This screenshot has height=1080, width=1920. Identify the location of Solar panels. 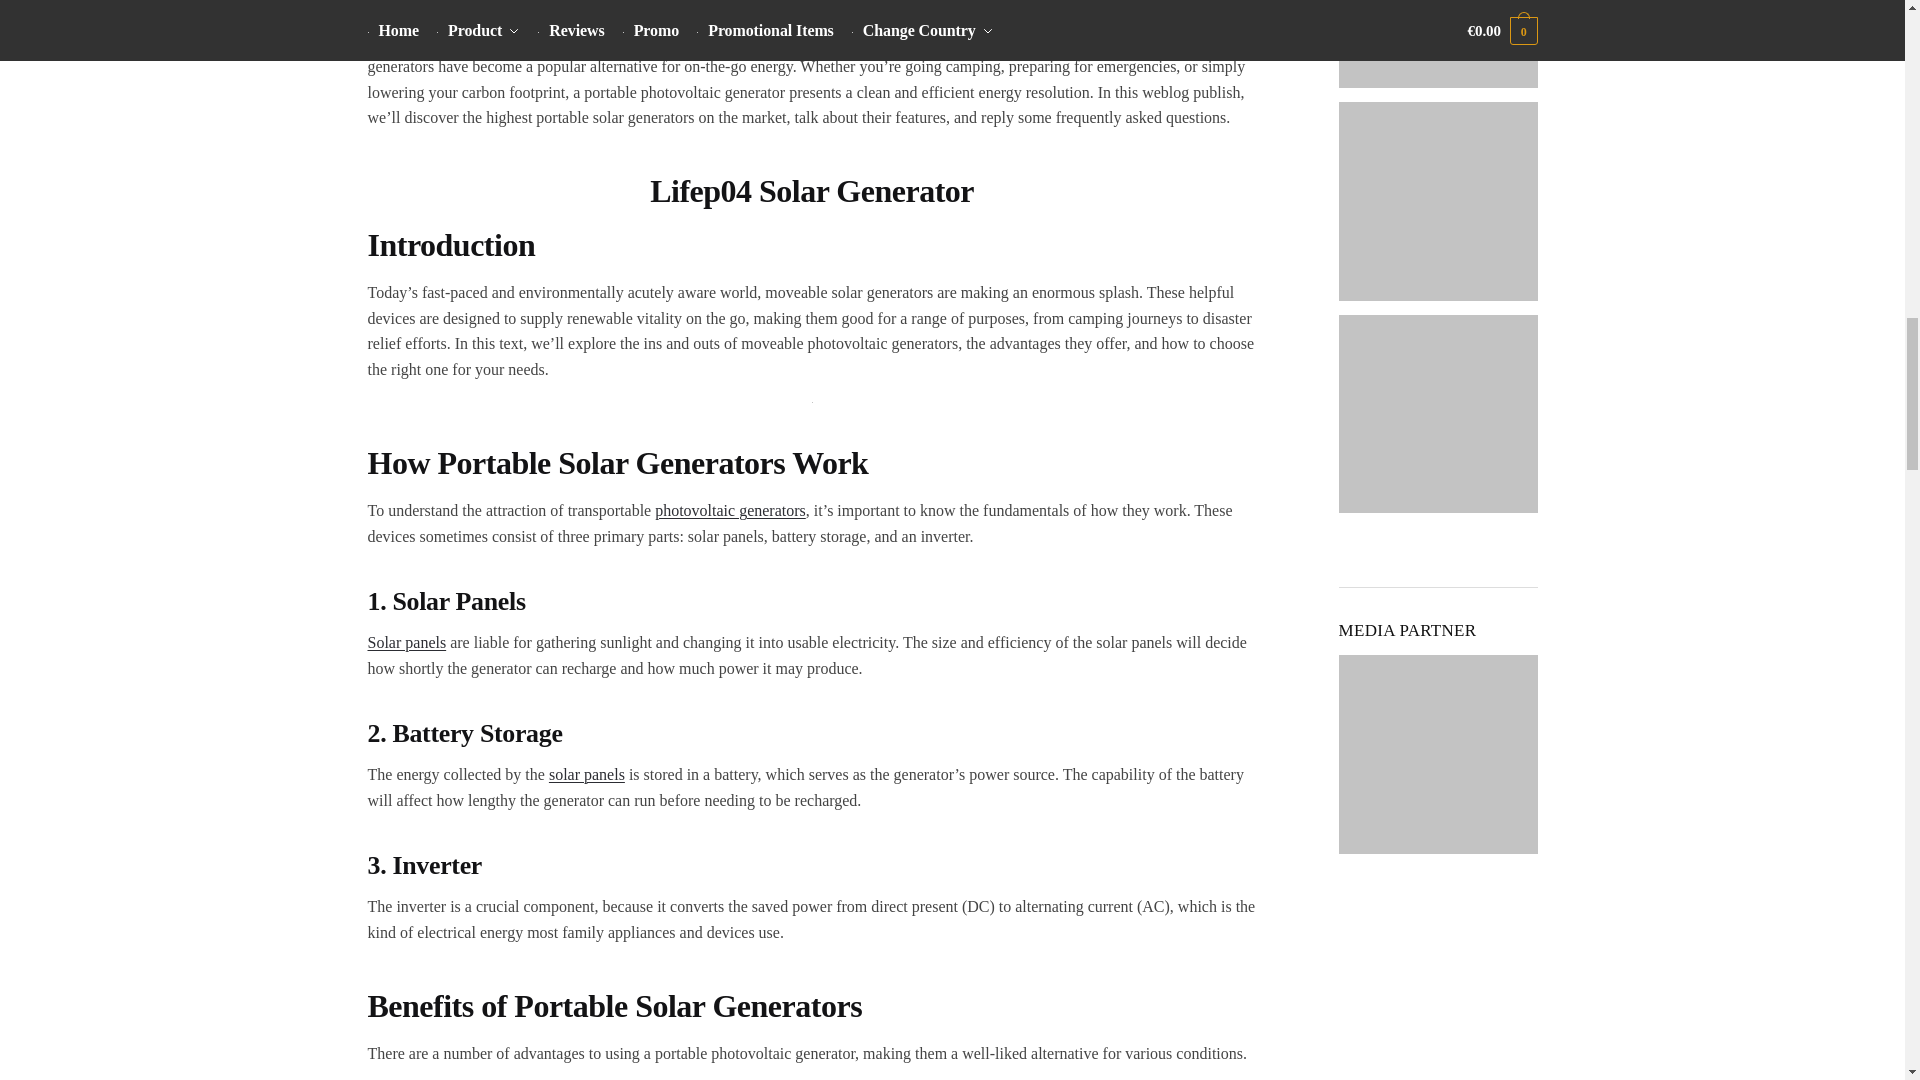
(408, 642).